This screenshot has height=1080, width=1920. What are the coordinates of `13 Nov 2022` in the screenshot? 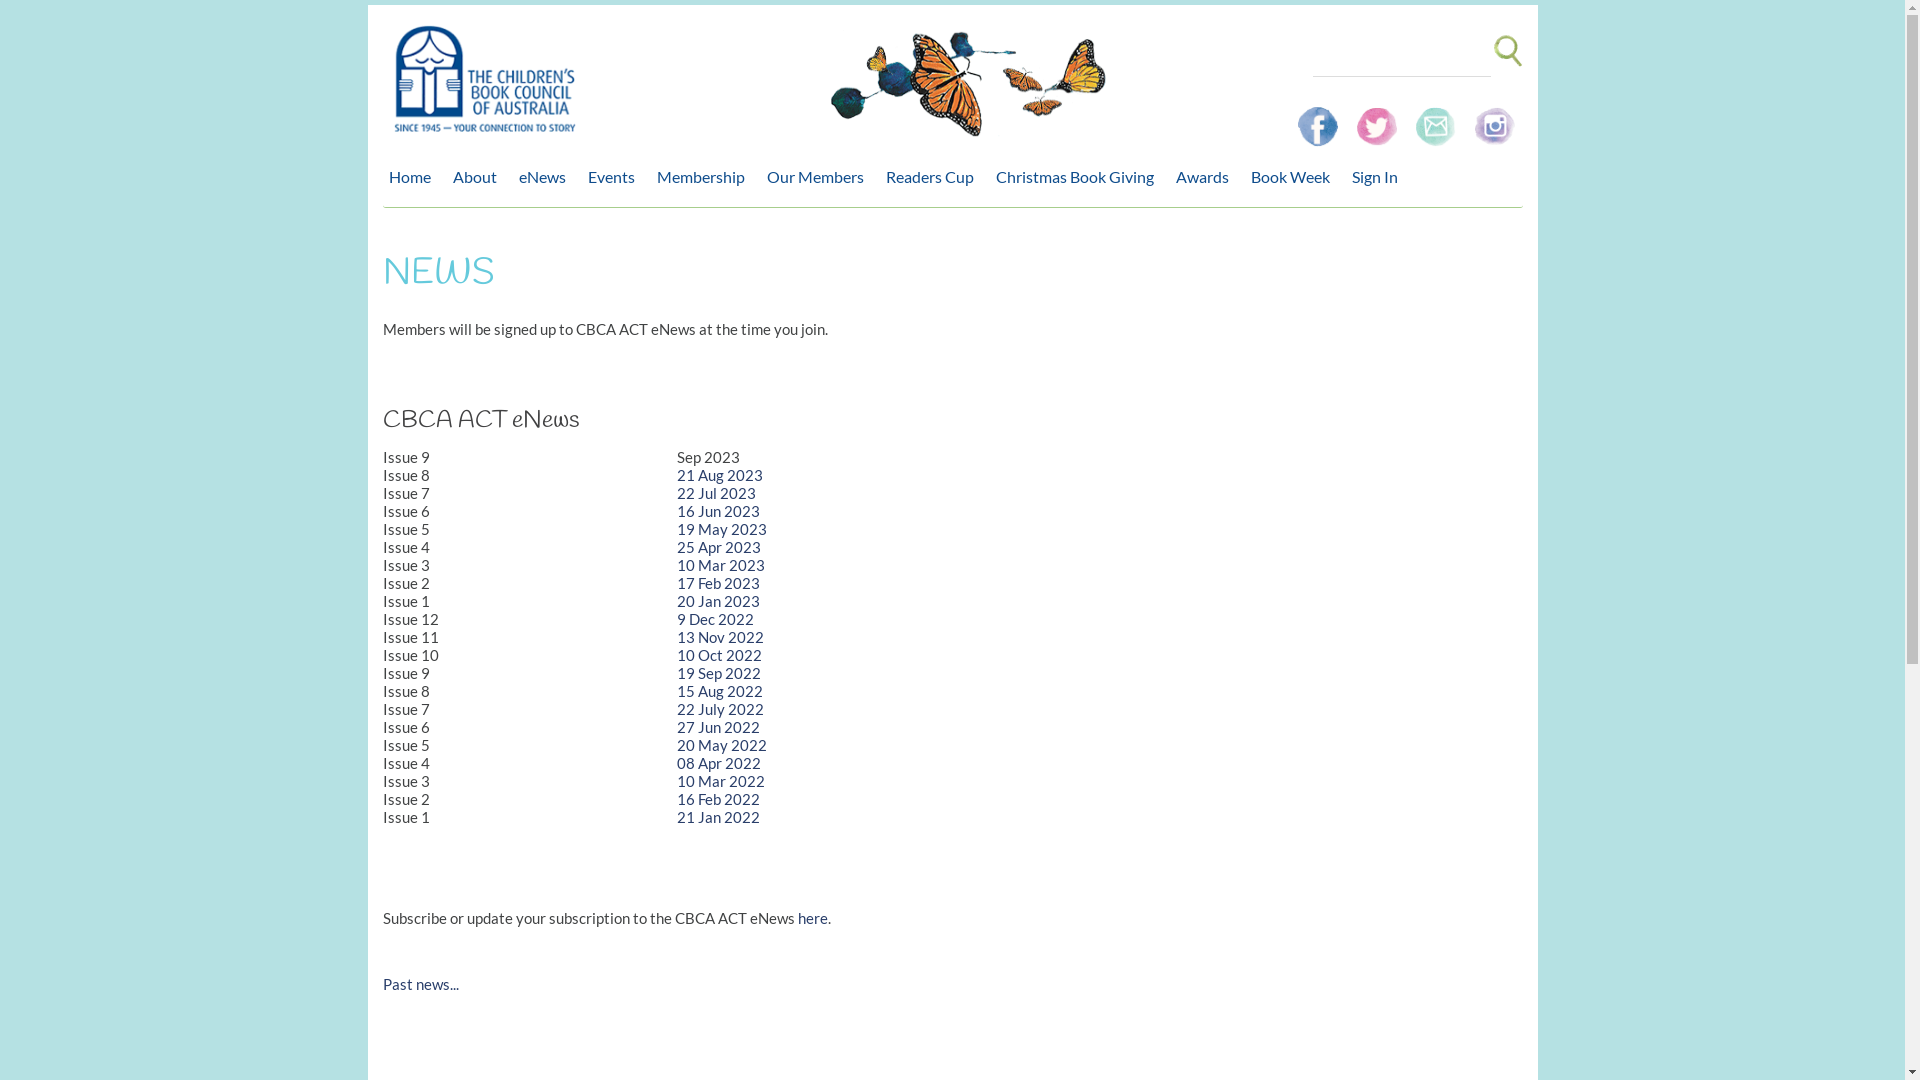 It's located at (720, 637).